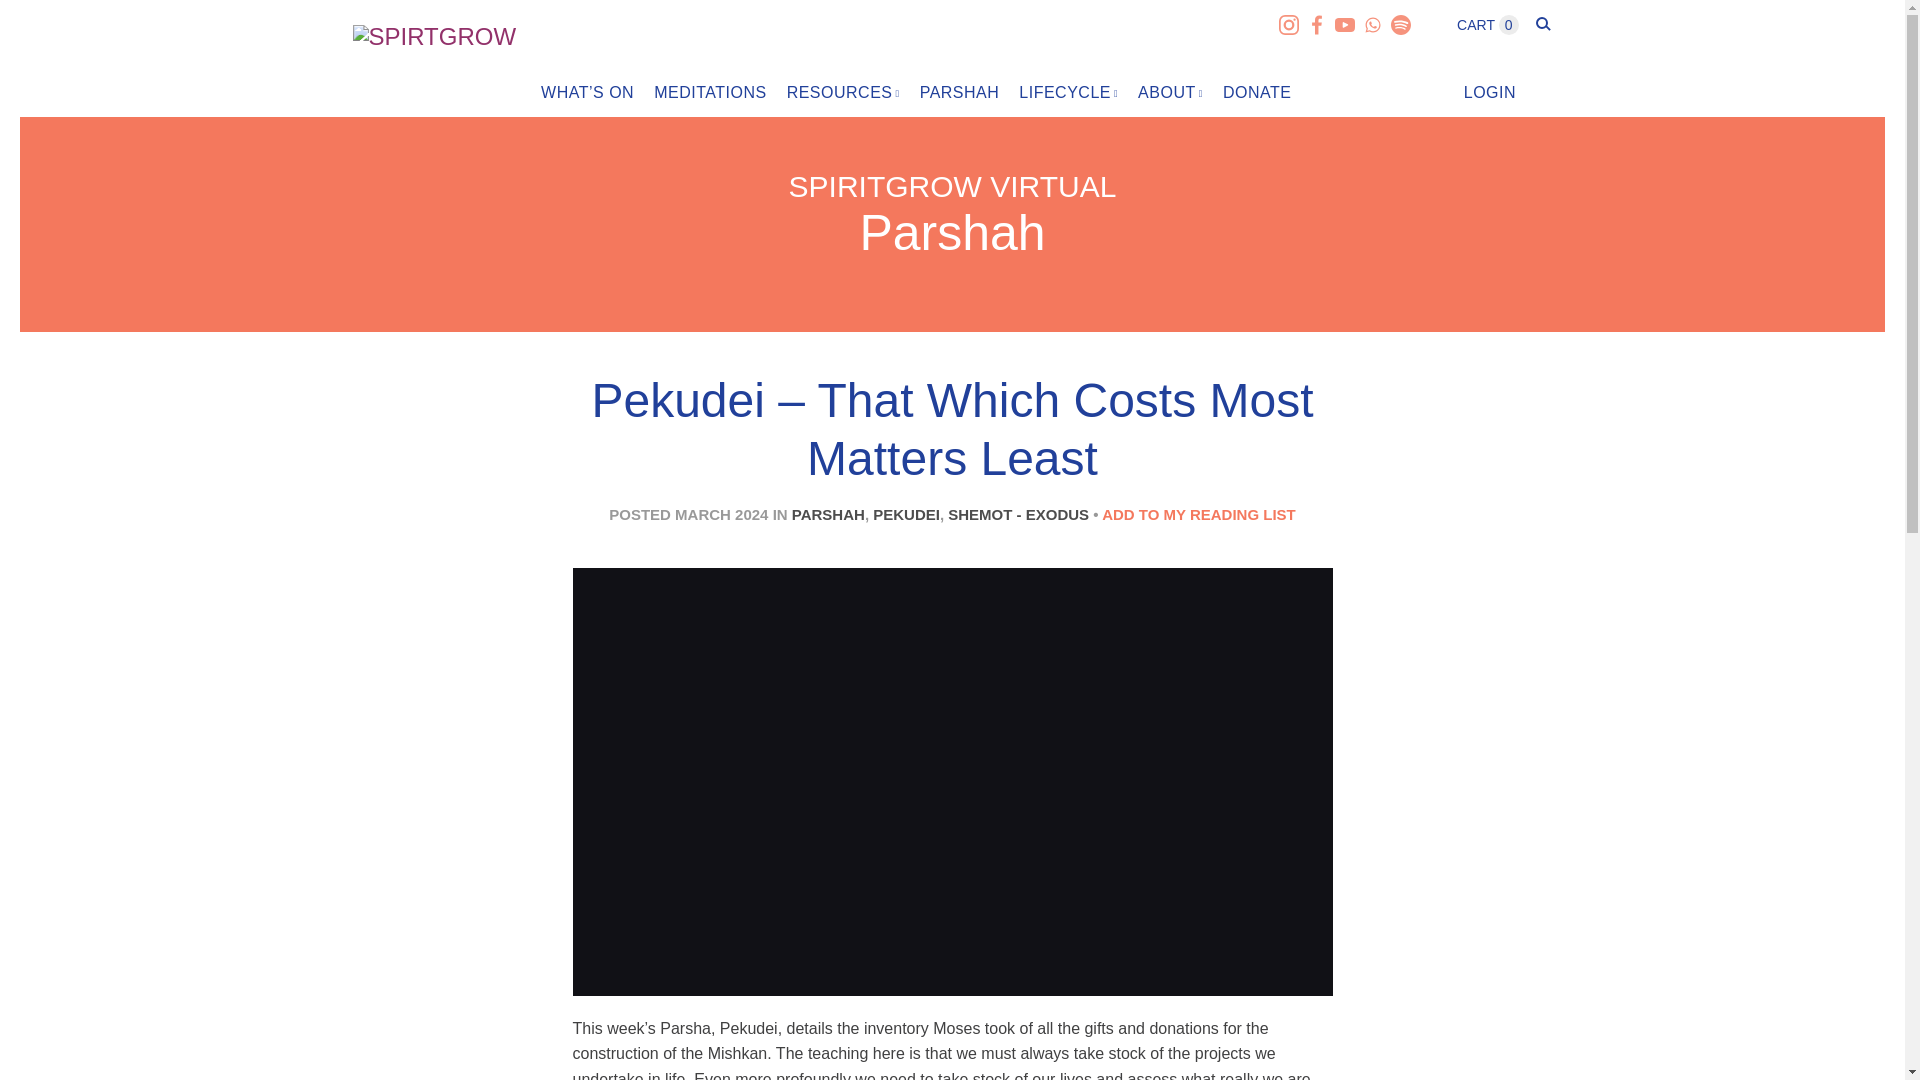 The width and height of the screenshot is (1920, 1080). Describe the element at coordinates (1256, 92) in the screenshot. I see `DONATE` at that location.